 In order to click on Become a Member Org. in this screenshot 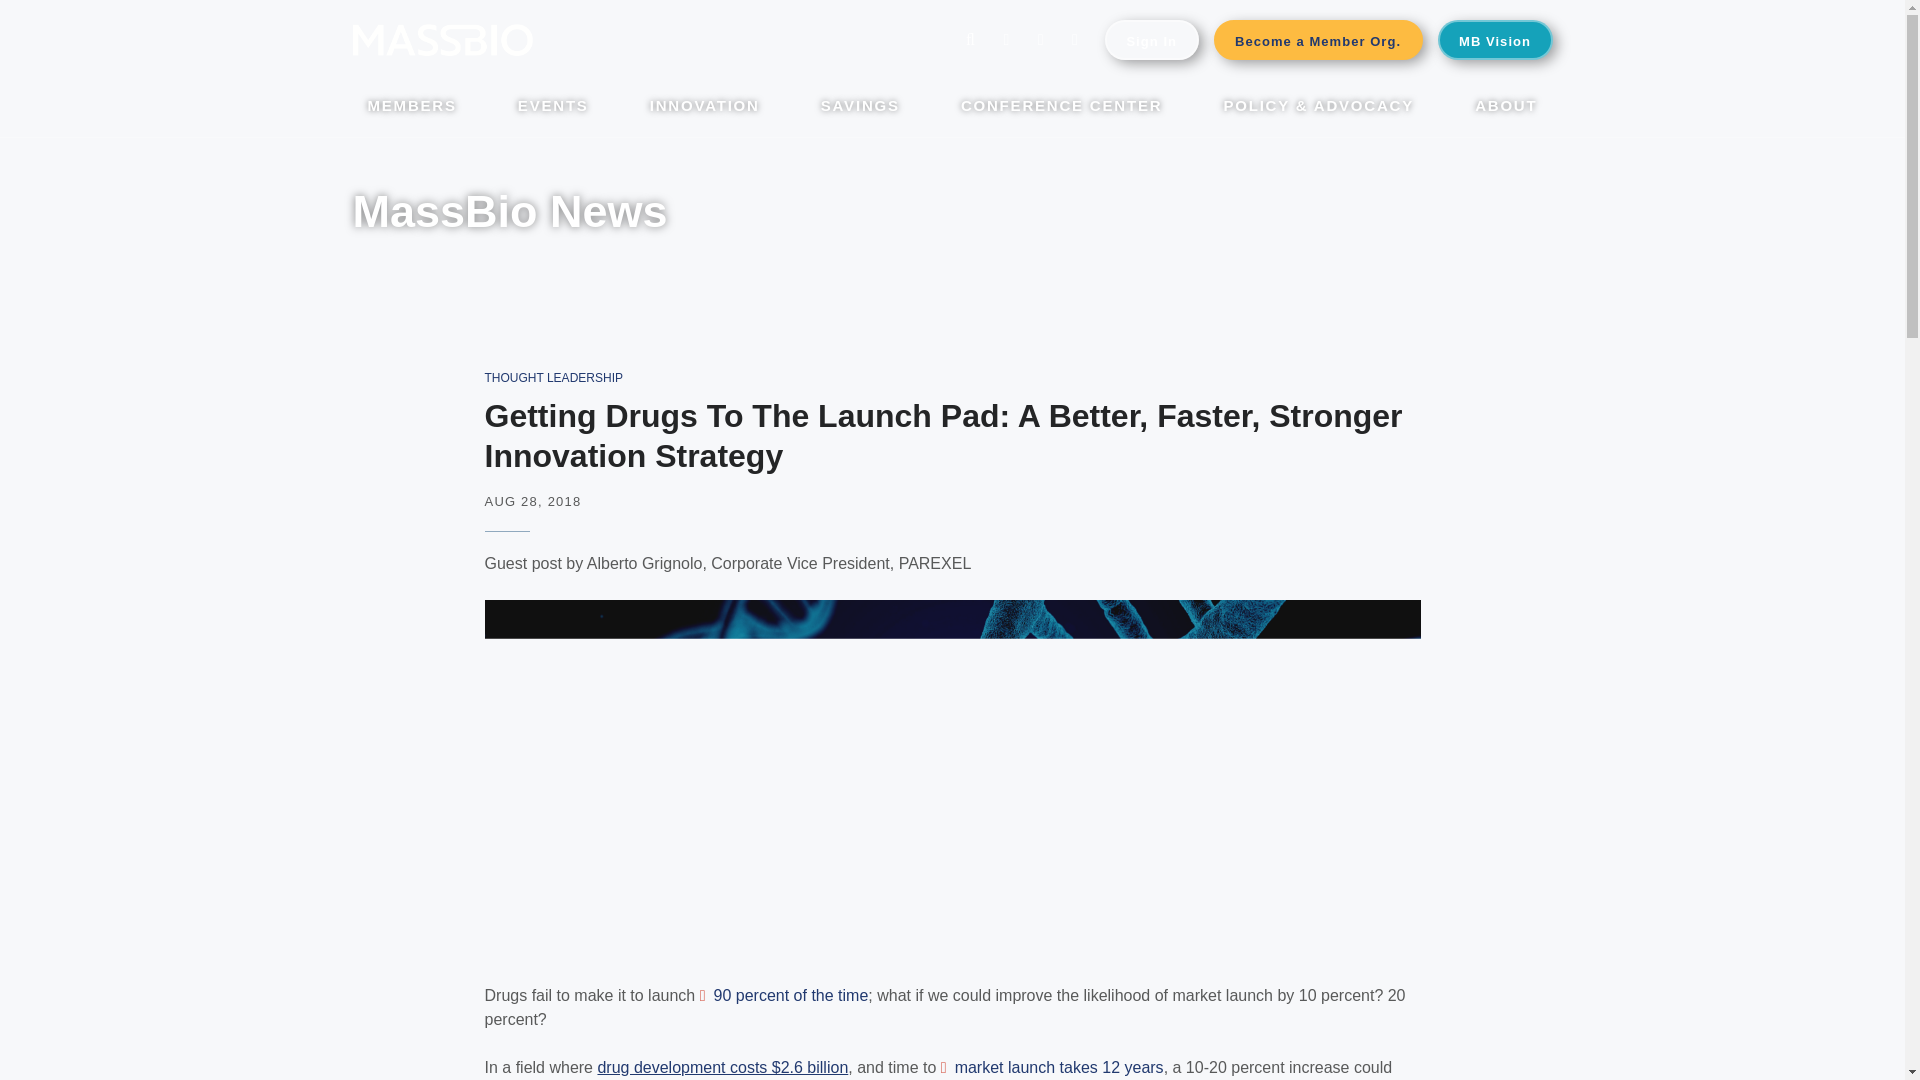, I will do `click(1318, 40)`.